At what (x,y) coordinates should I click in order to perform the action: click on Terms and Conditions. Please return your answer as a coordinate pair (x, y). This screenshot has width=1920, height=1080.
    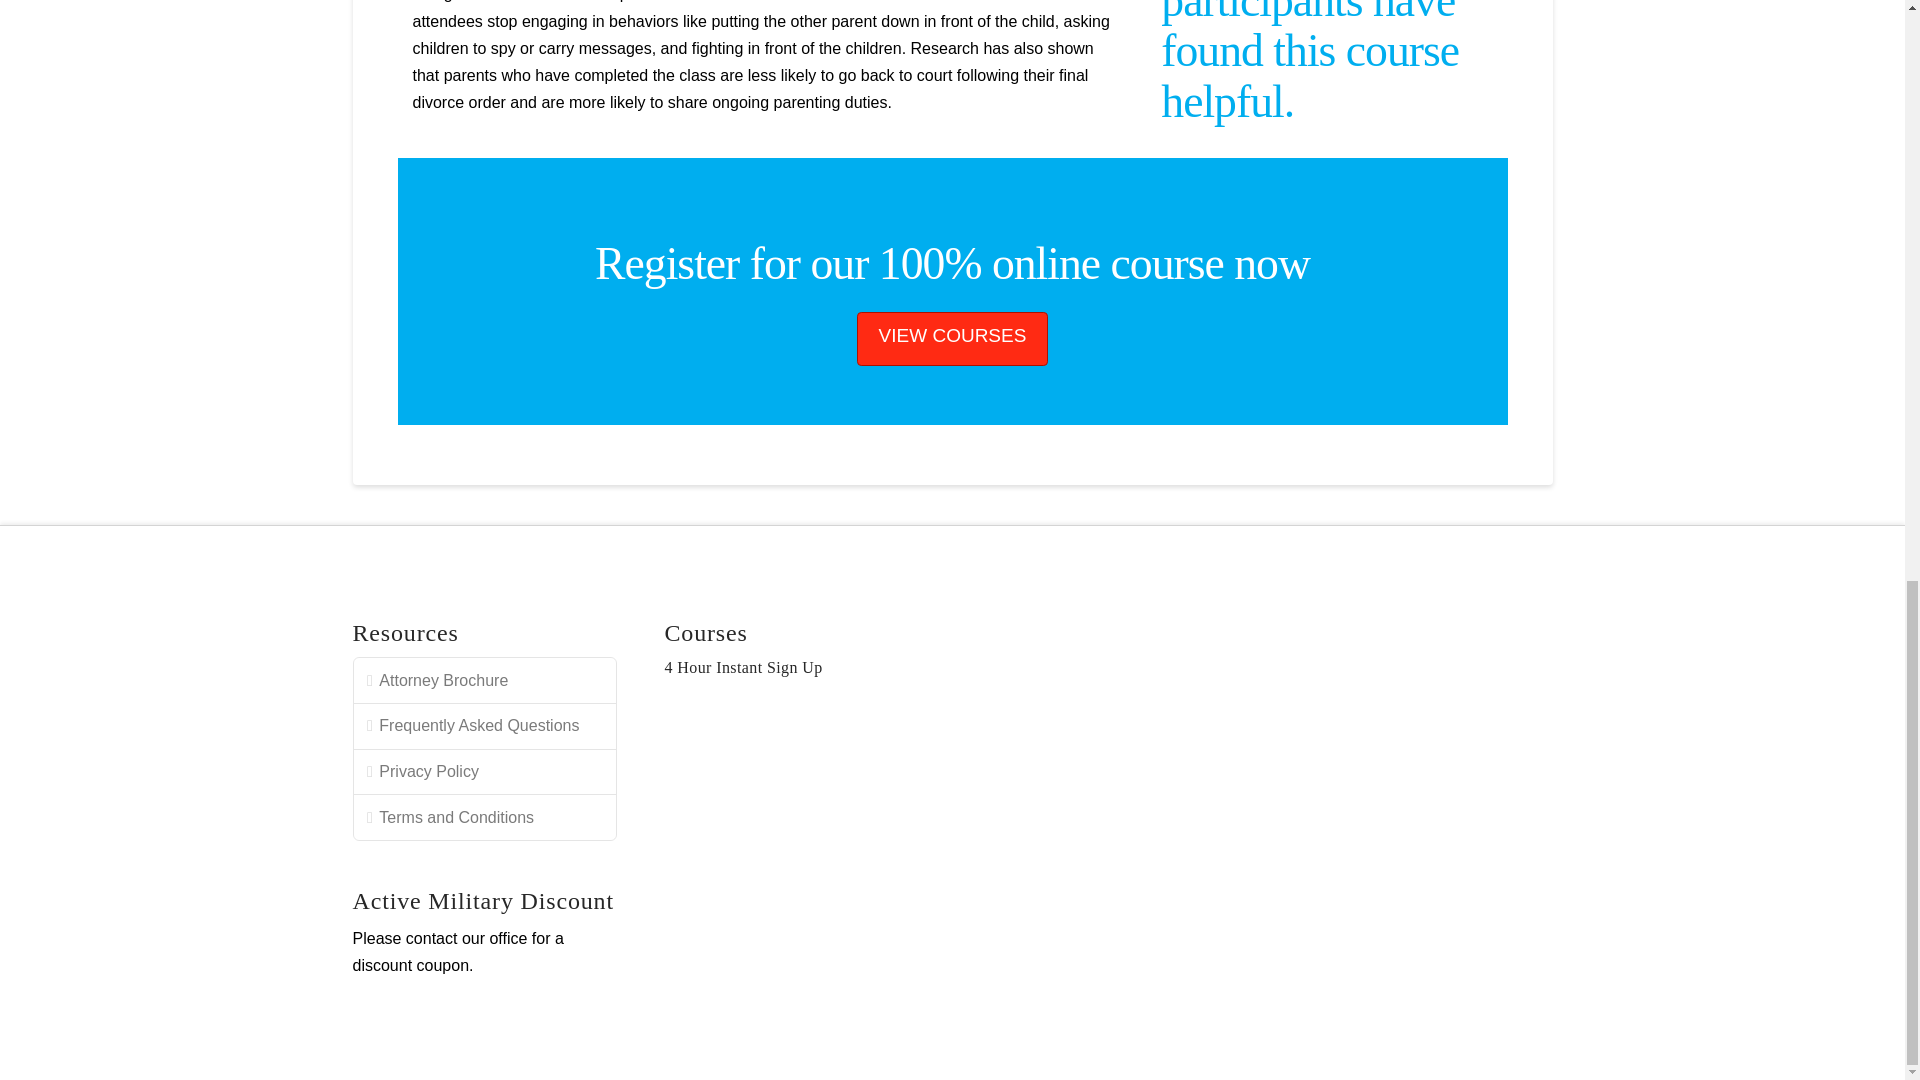
    Looking at the image, I should click on (484, 818).